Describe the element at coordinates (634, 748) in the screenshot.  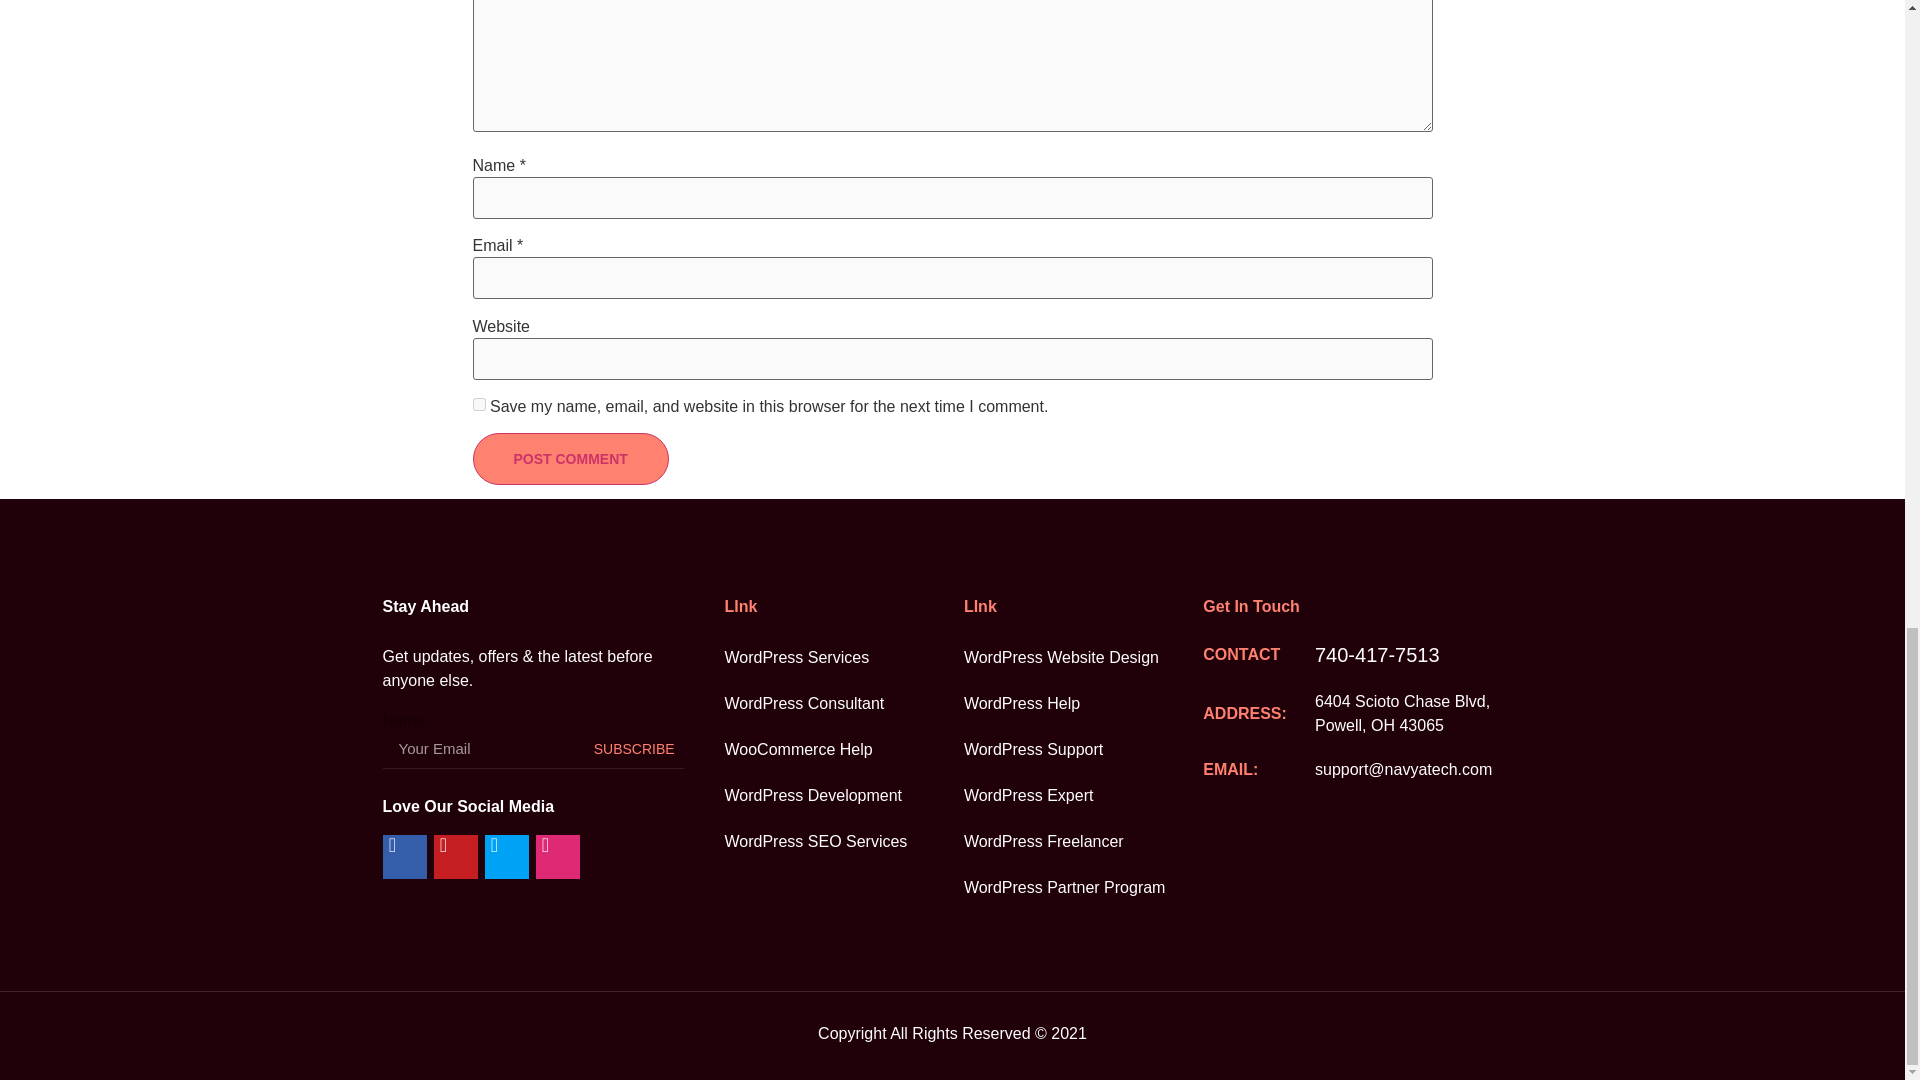
I see `SUBSCRIBE` at that location.